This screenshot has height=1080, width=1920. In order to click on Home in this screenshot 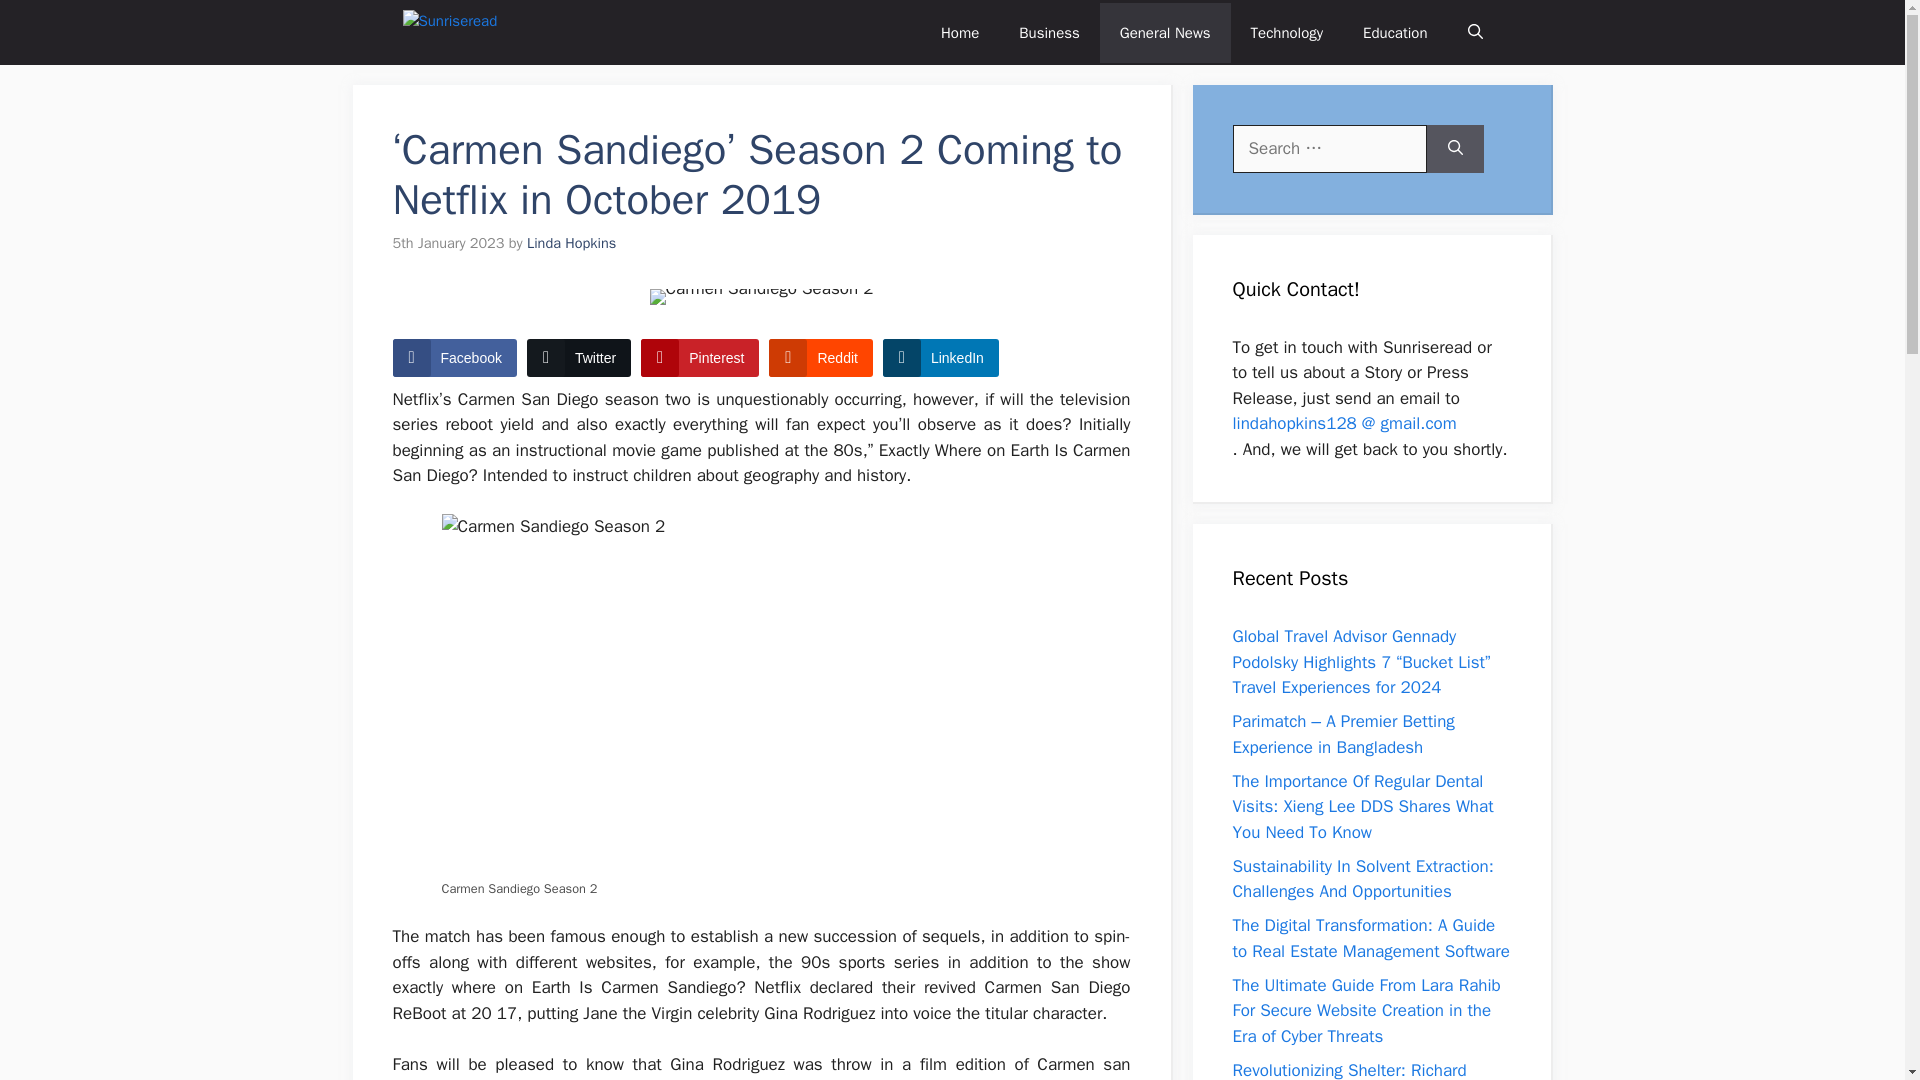, I will do `click(960, 32)`.